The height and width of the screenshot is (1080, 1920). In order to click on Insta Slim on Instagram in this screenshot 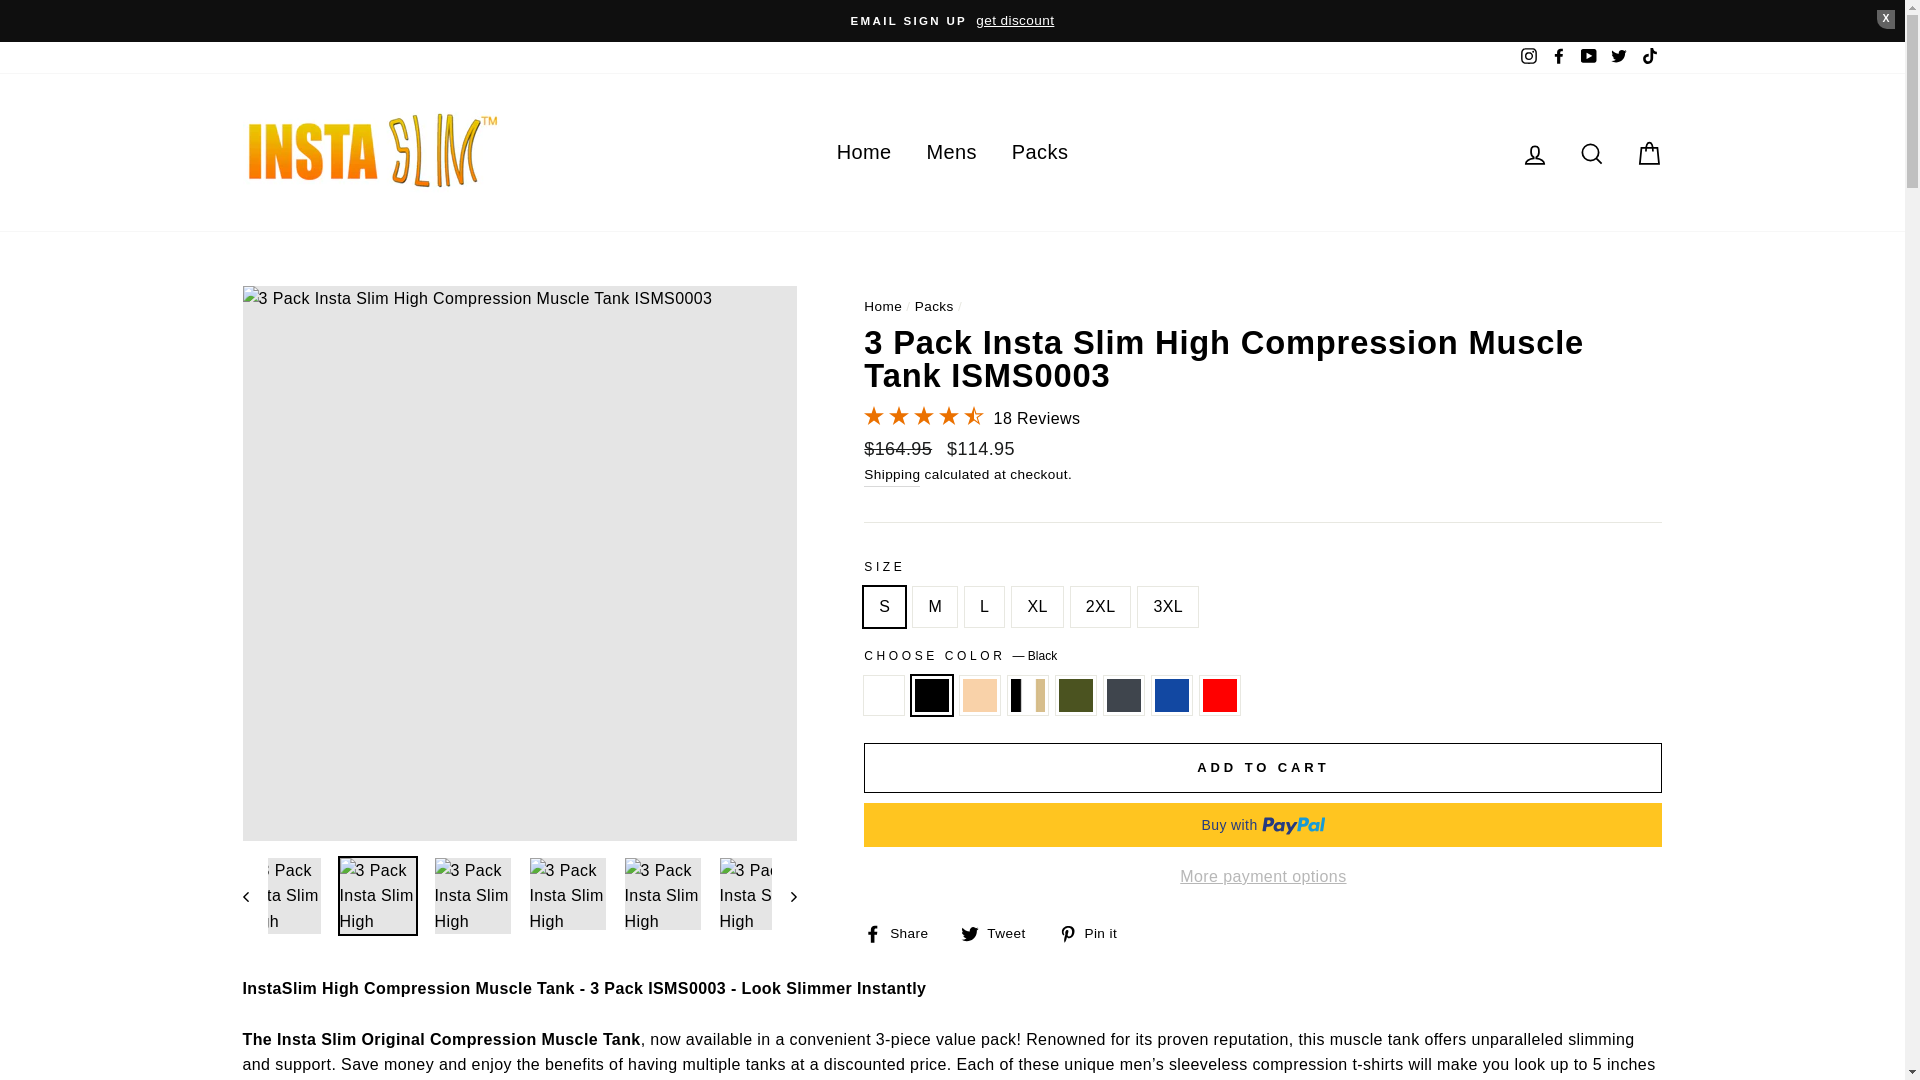, I will do `click(1528, 58)`.